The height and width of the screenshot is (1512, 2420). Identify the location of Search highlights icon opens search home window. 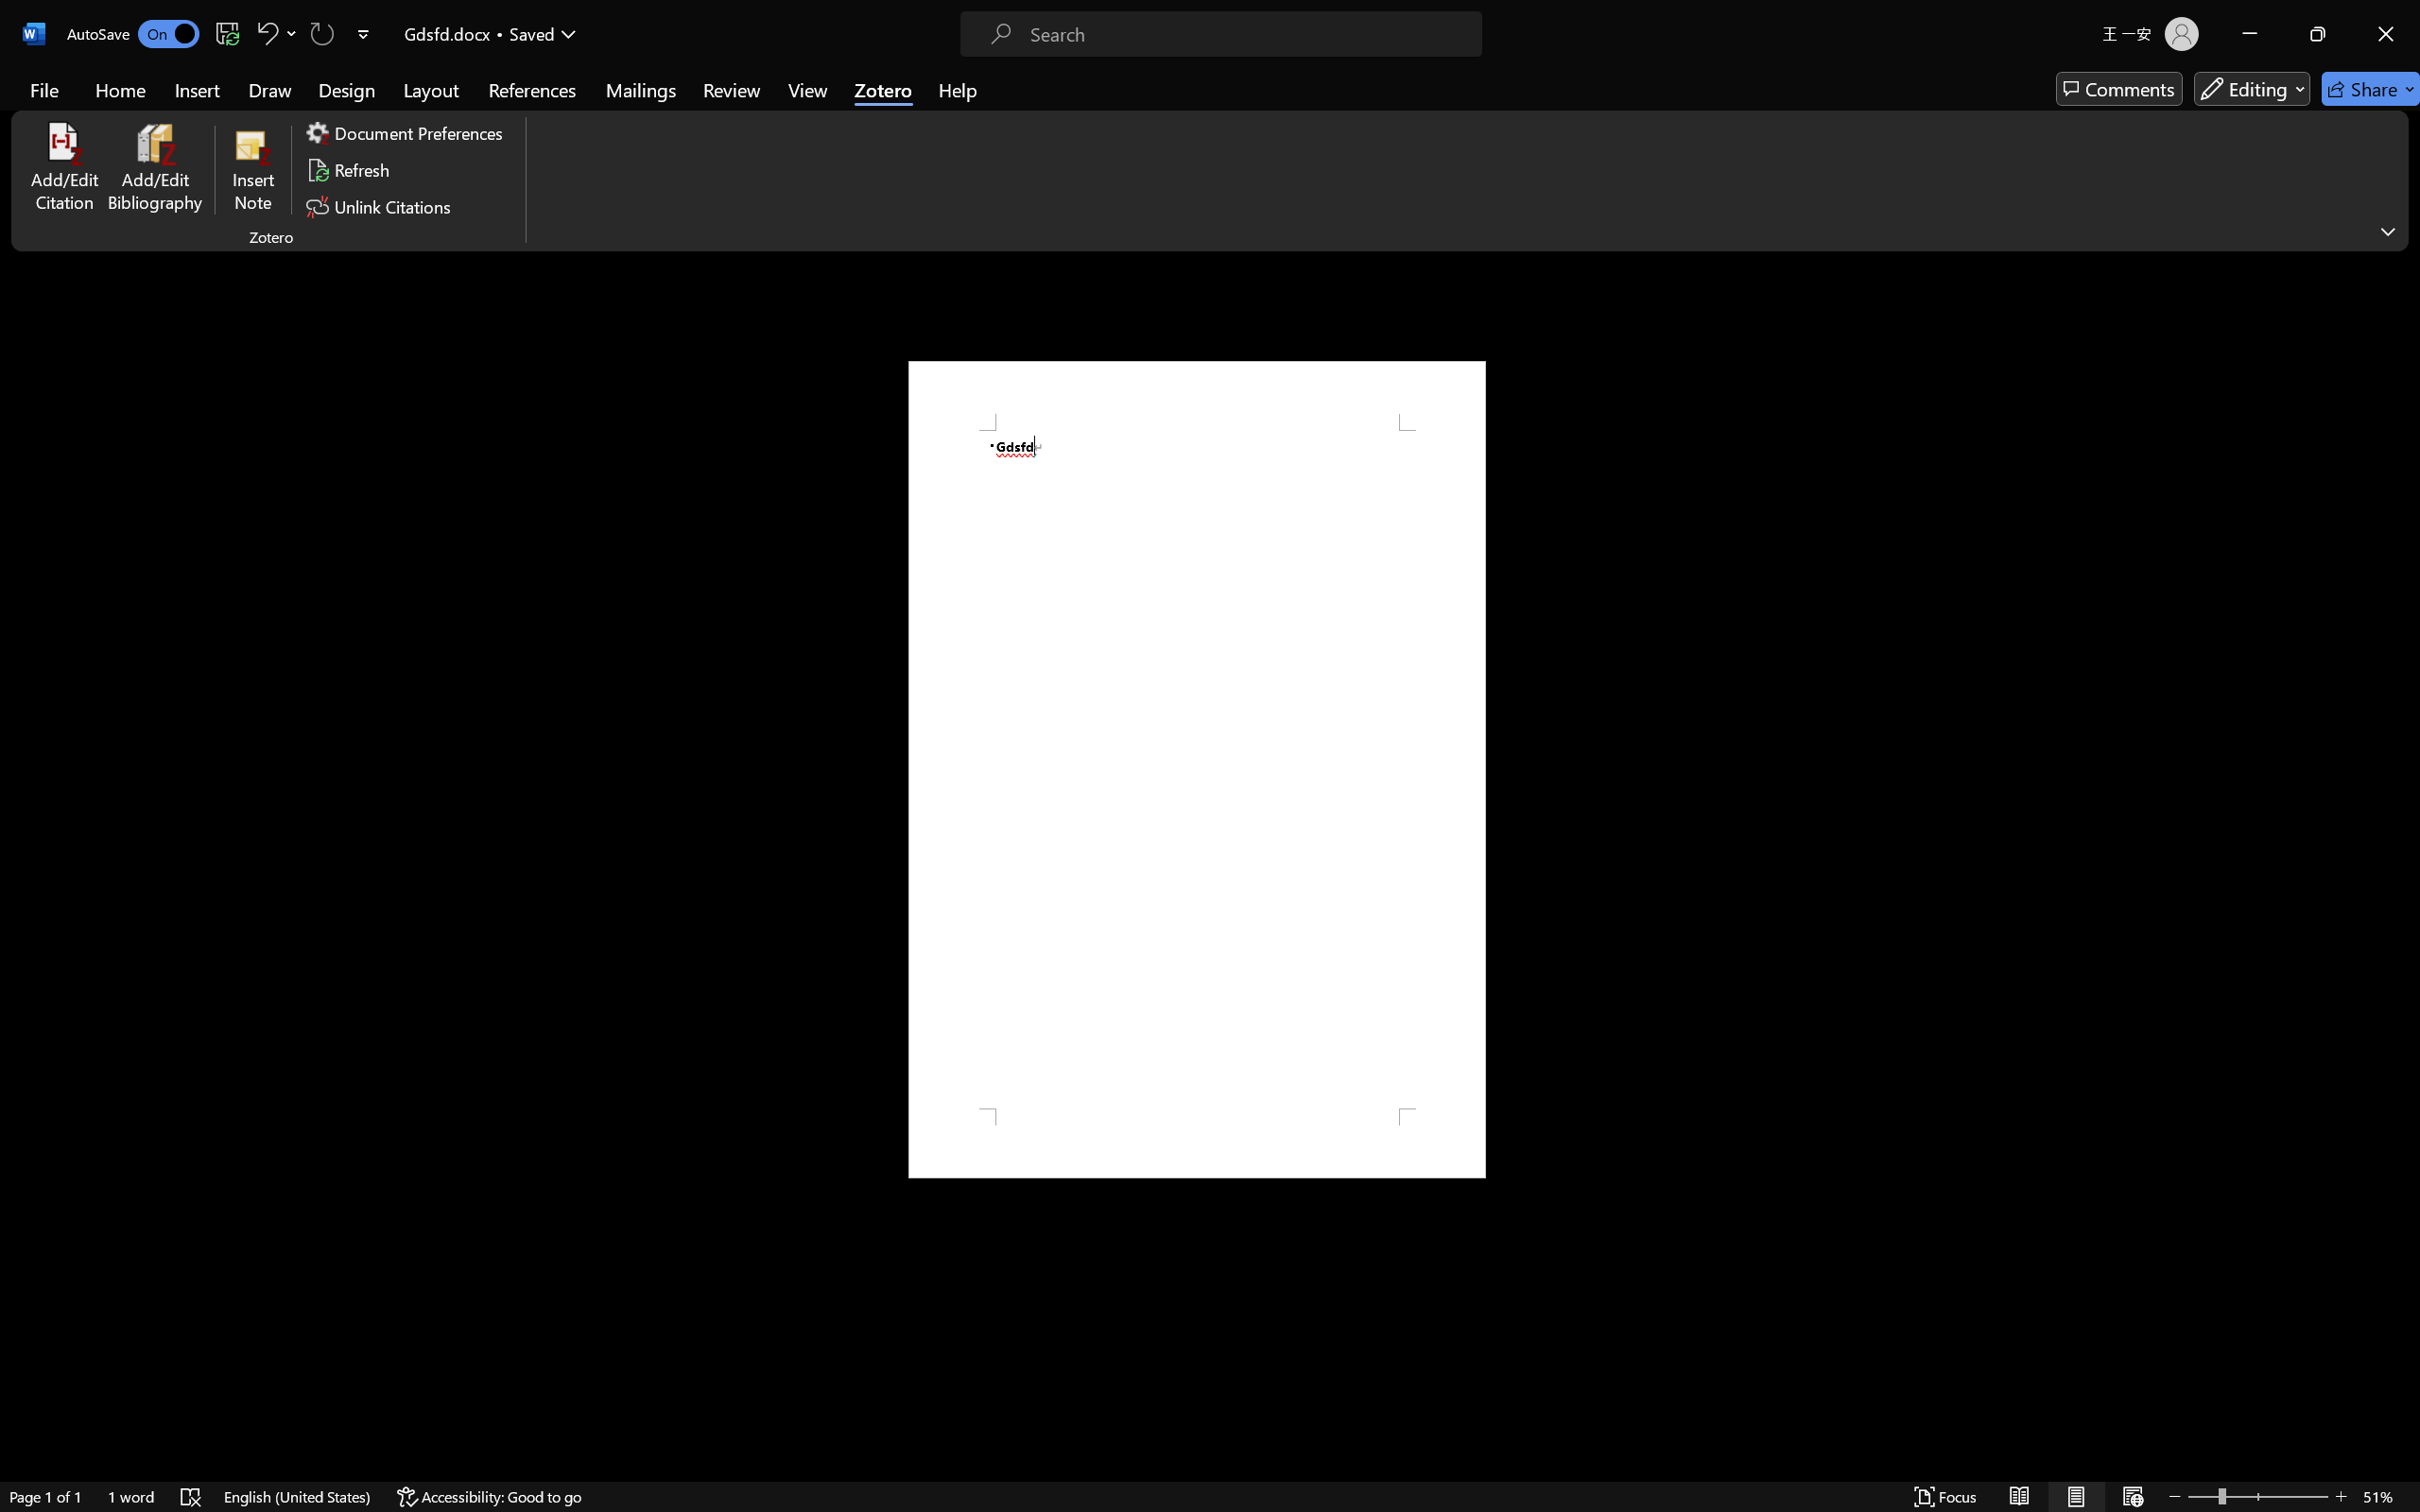
(280, 1491).